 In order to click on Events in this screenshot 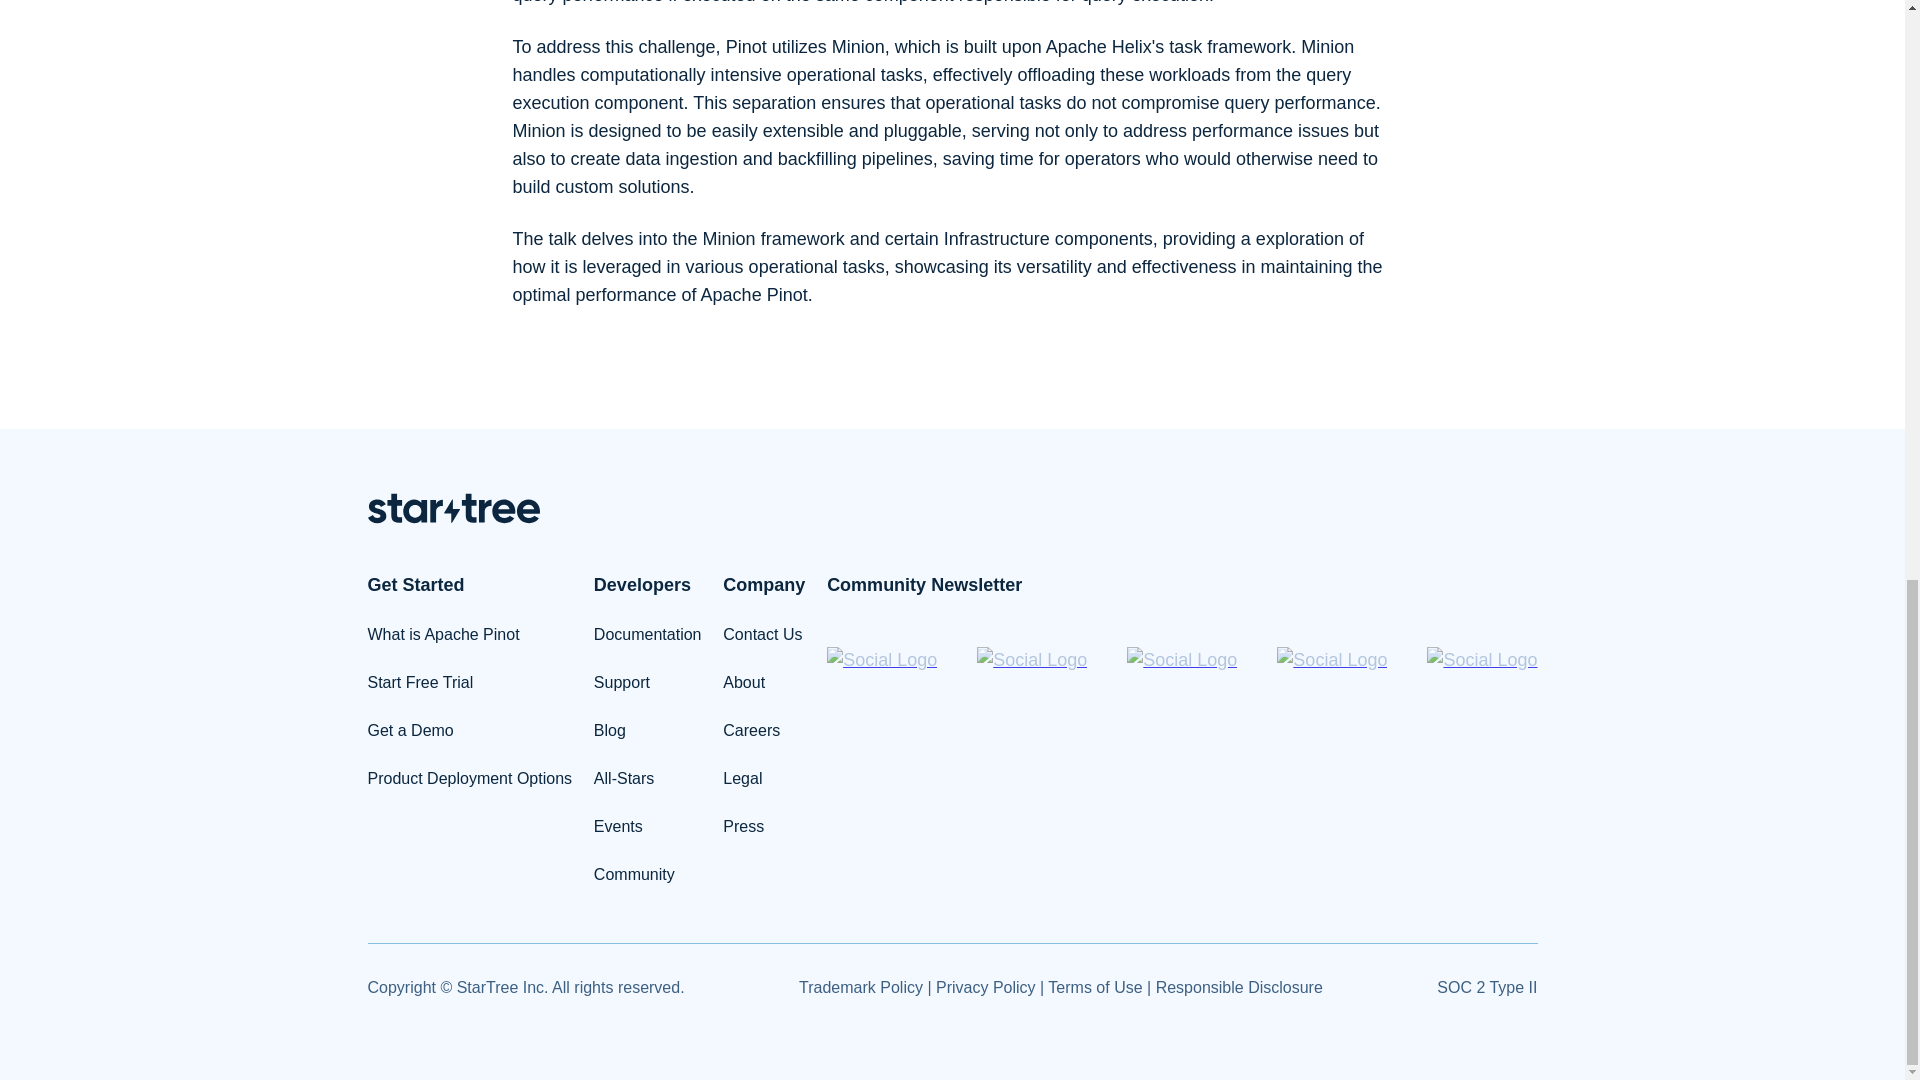, I will do `click(618, 826)`.